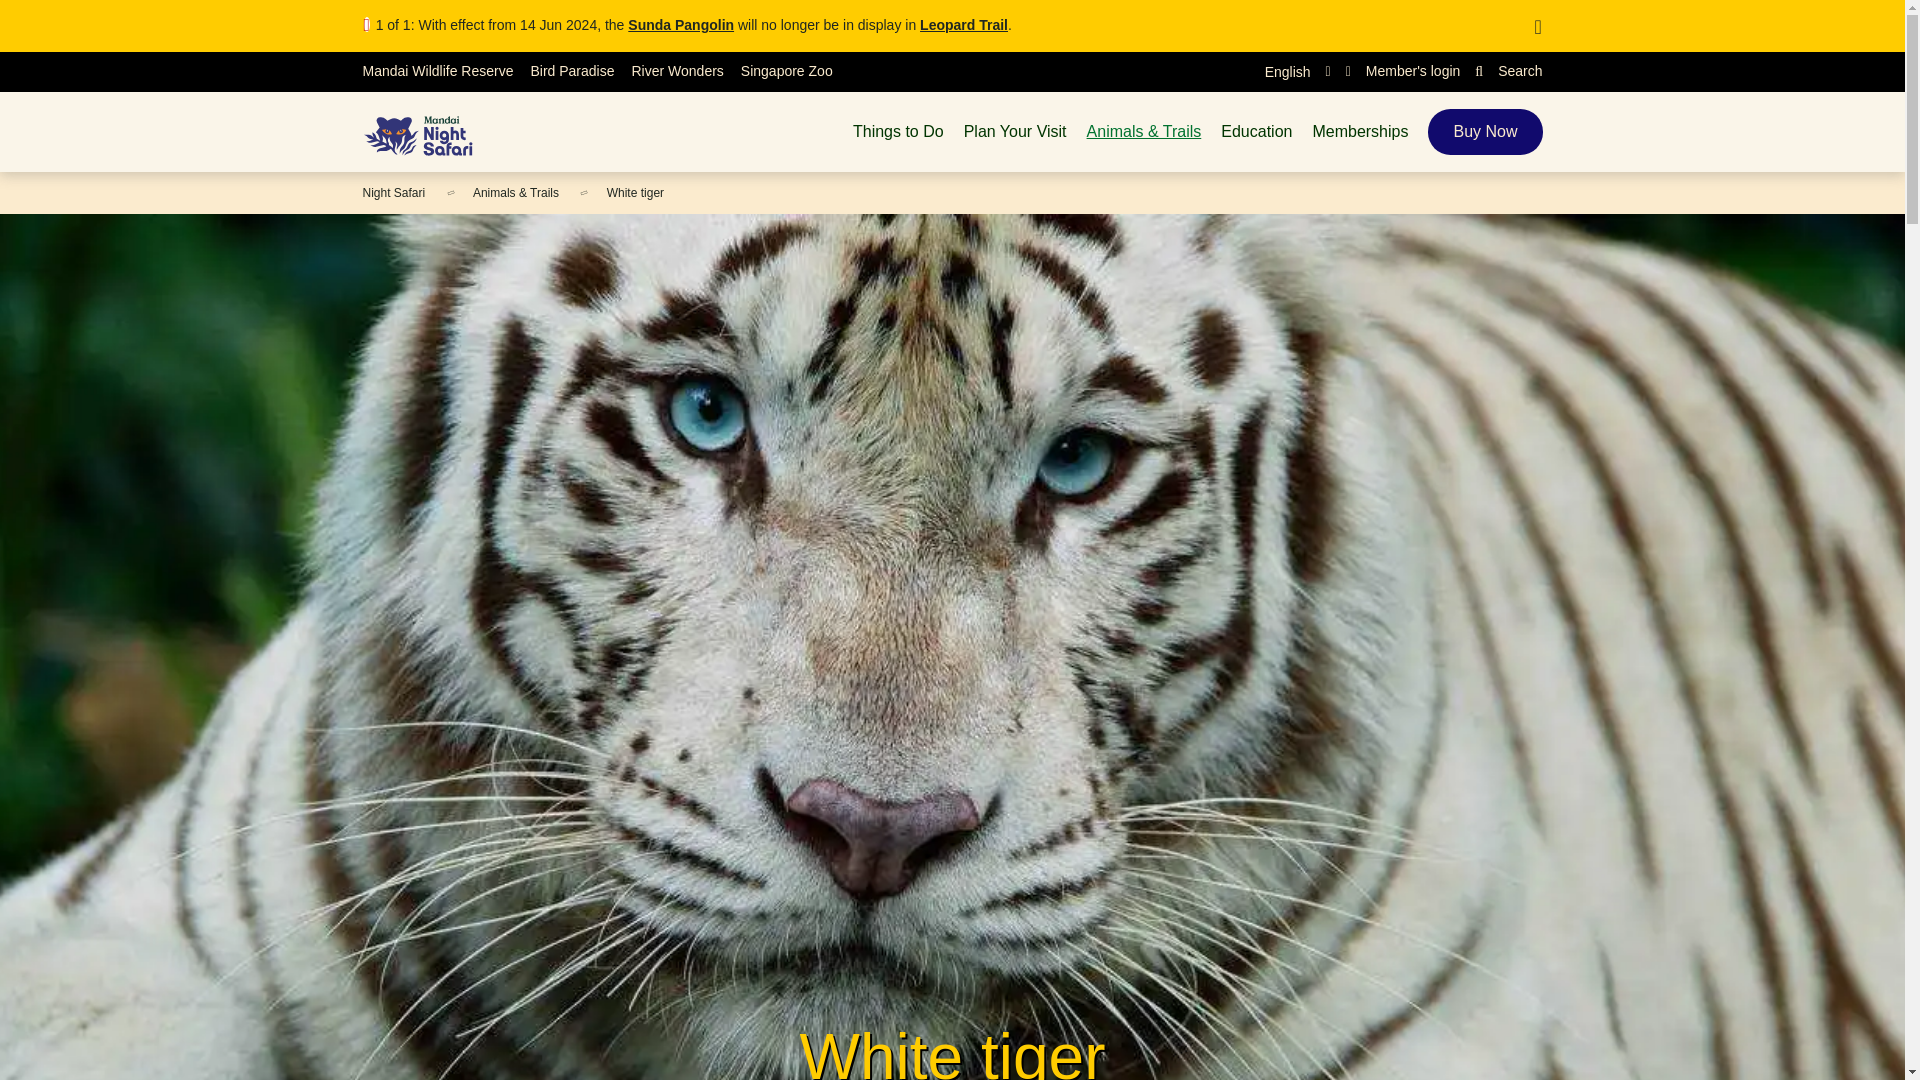 This screenshot has width=1920, height=1080. What do you see at coordinates (1403, 71) in the screenshot?
I see `Member's login` at bounding box center [1403, 71].